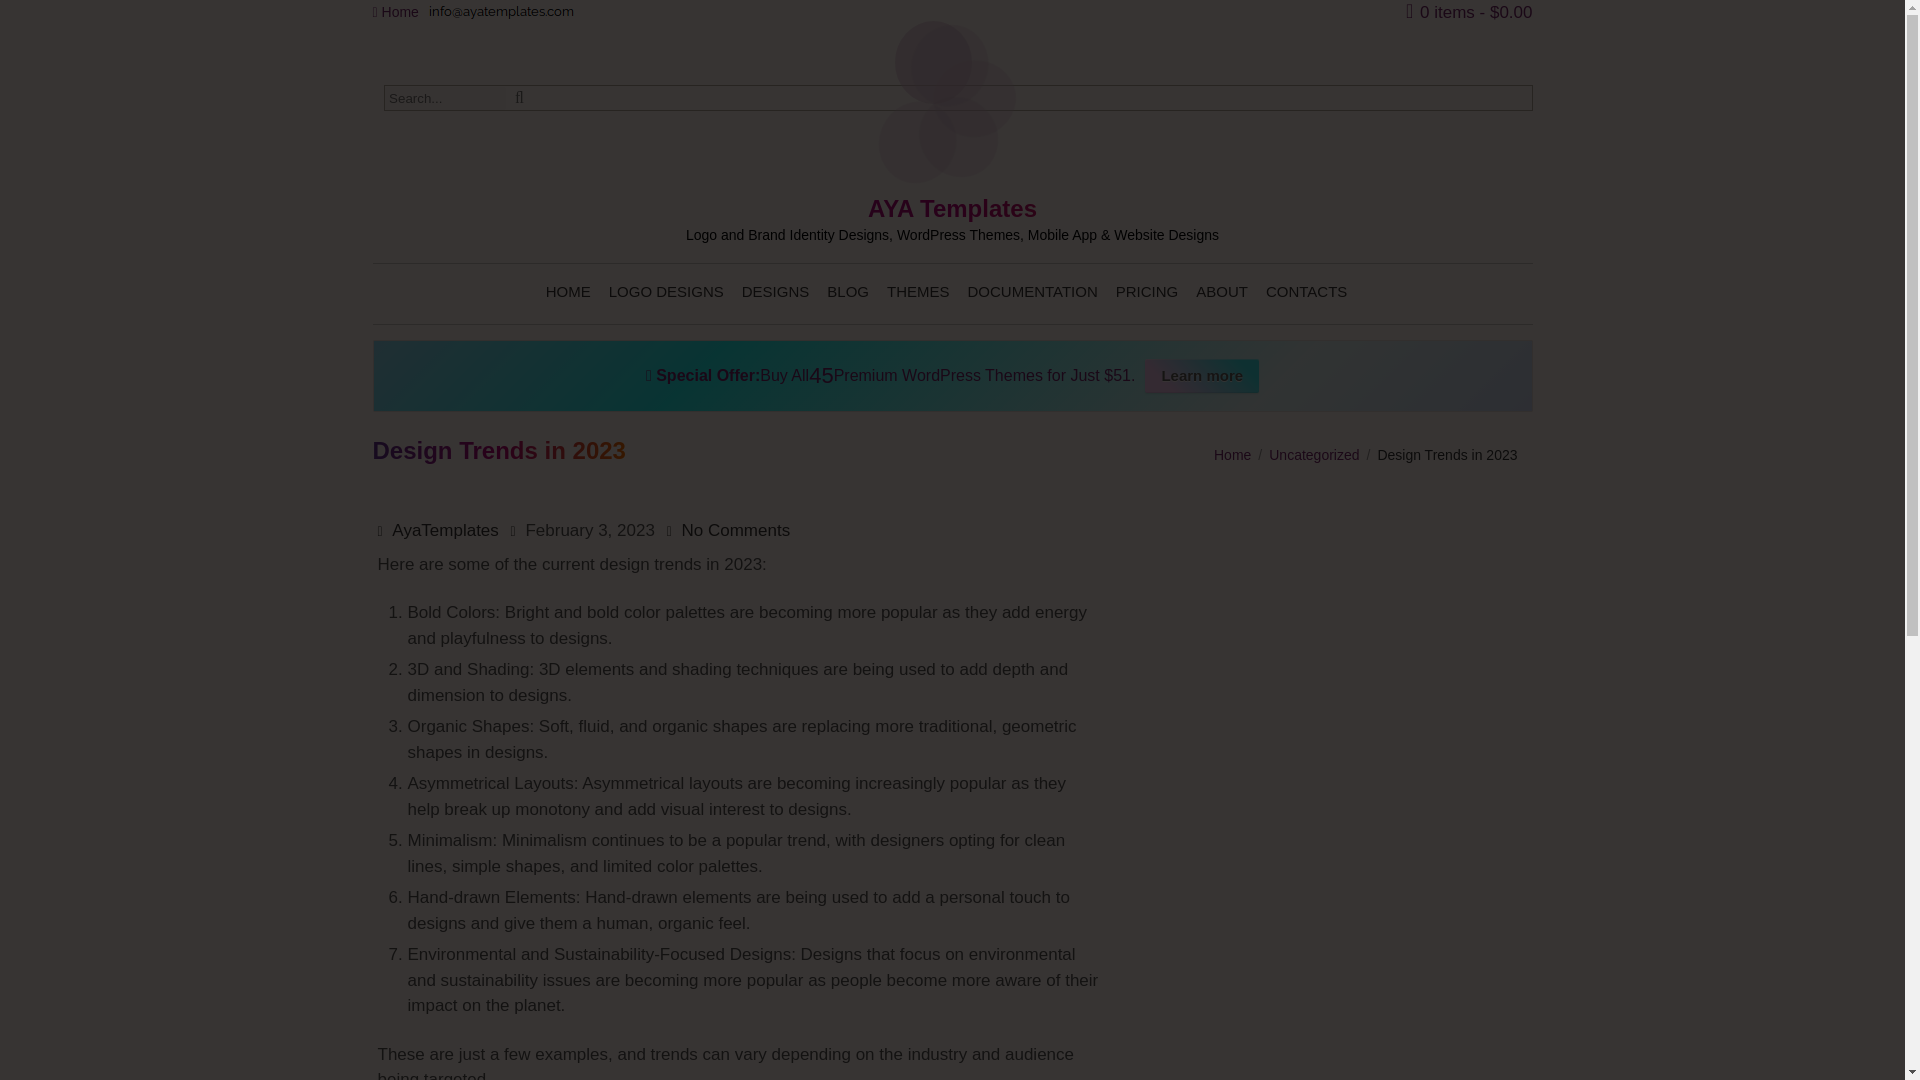 Image resolution: width=1920 pixels, height=1080 pixels. I want to click on DESIGNS, so click(776, 292).